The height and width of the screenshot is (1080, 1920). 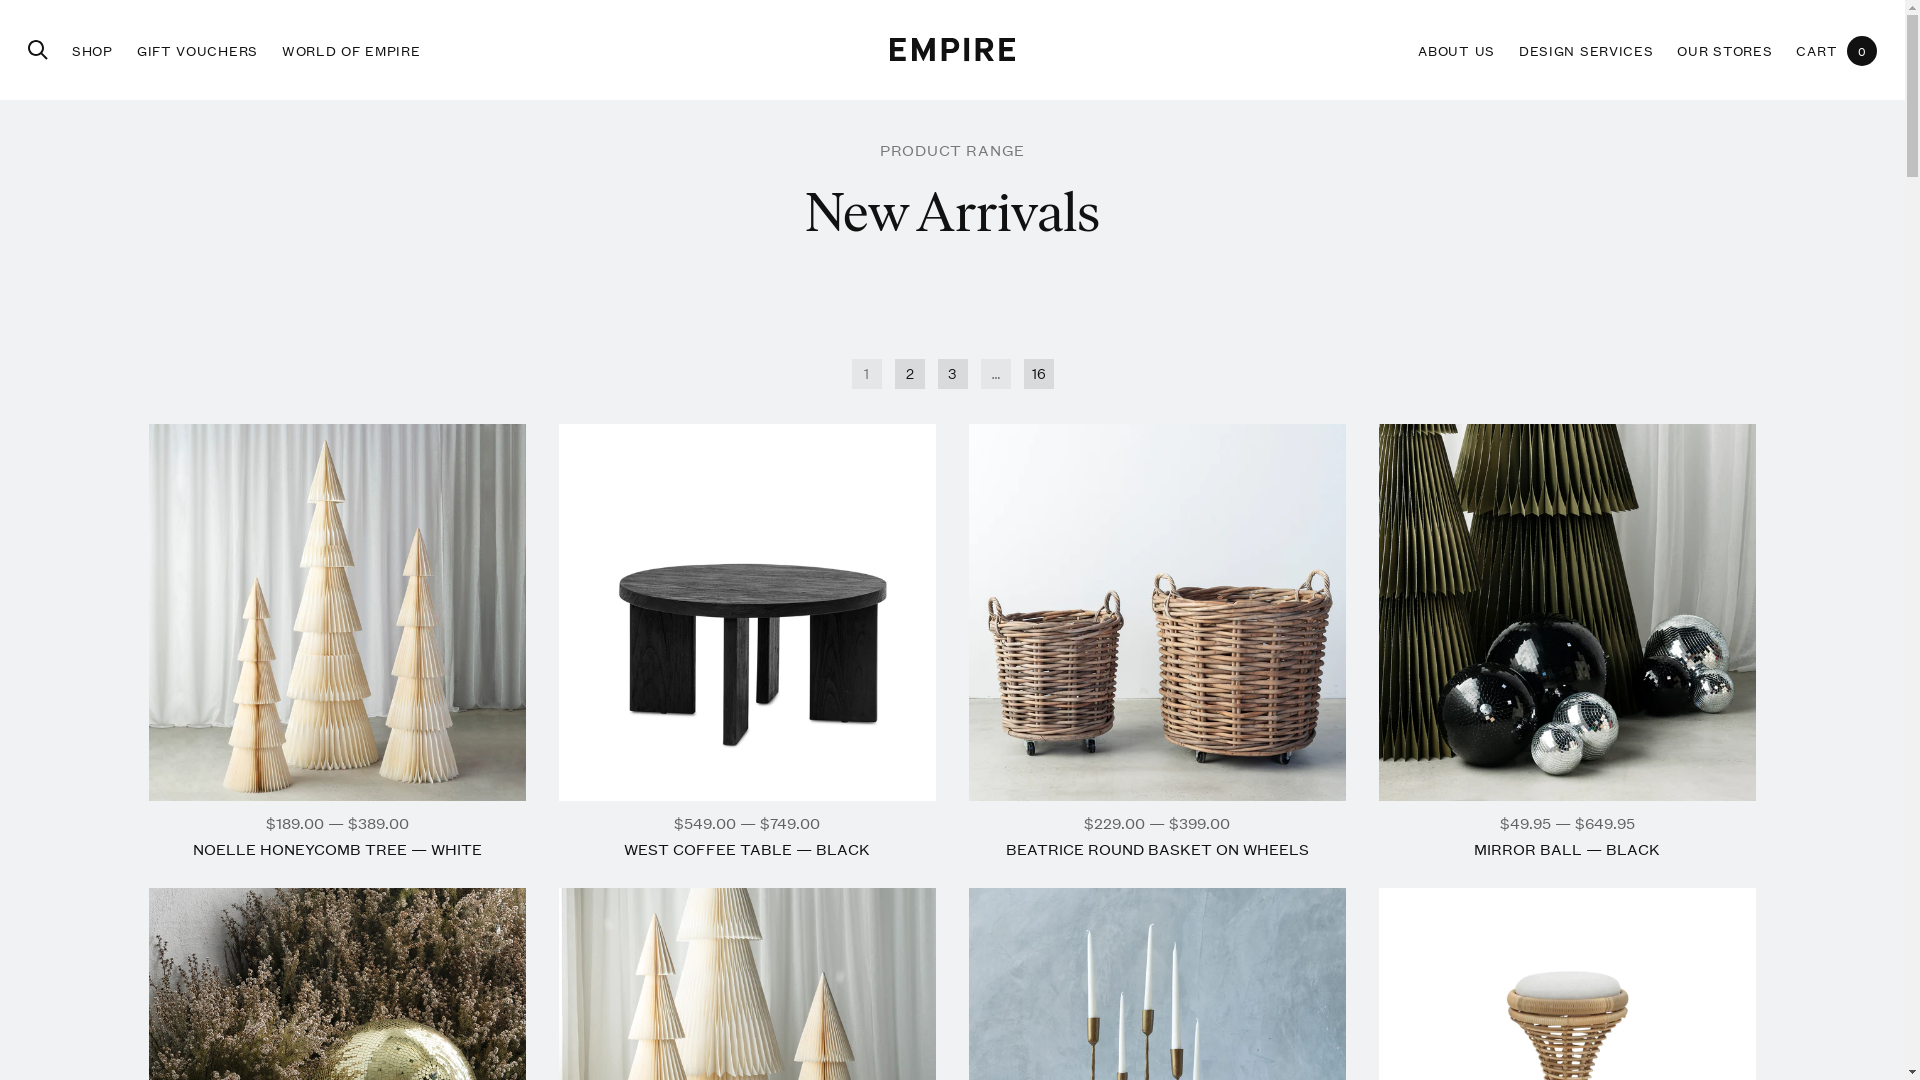 I want to click on Search, so click(x=38, y=50).